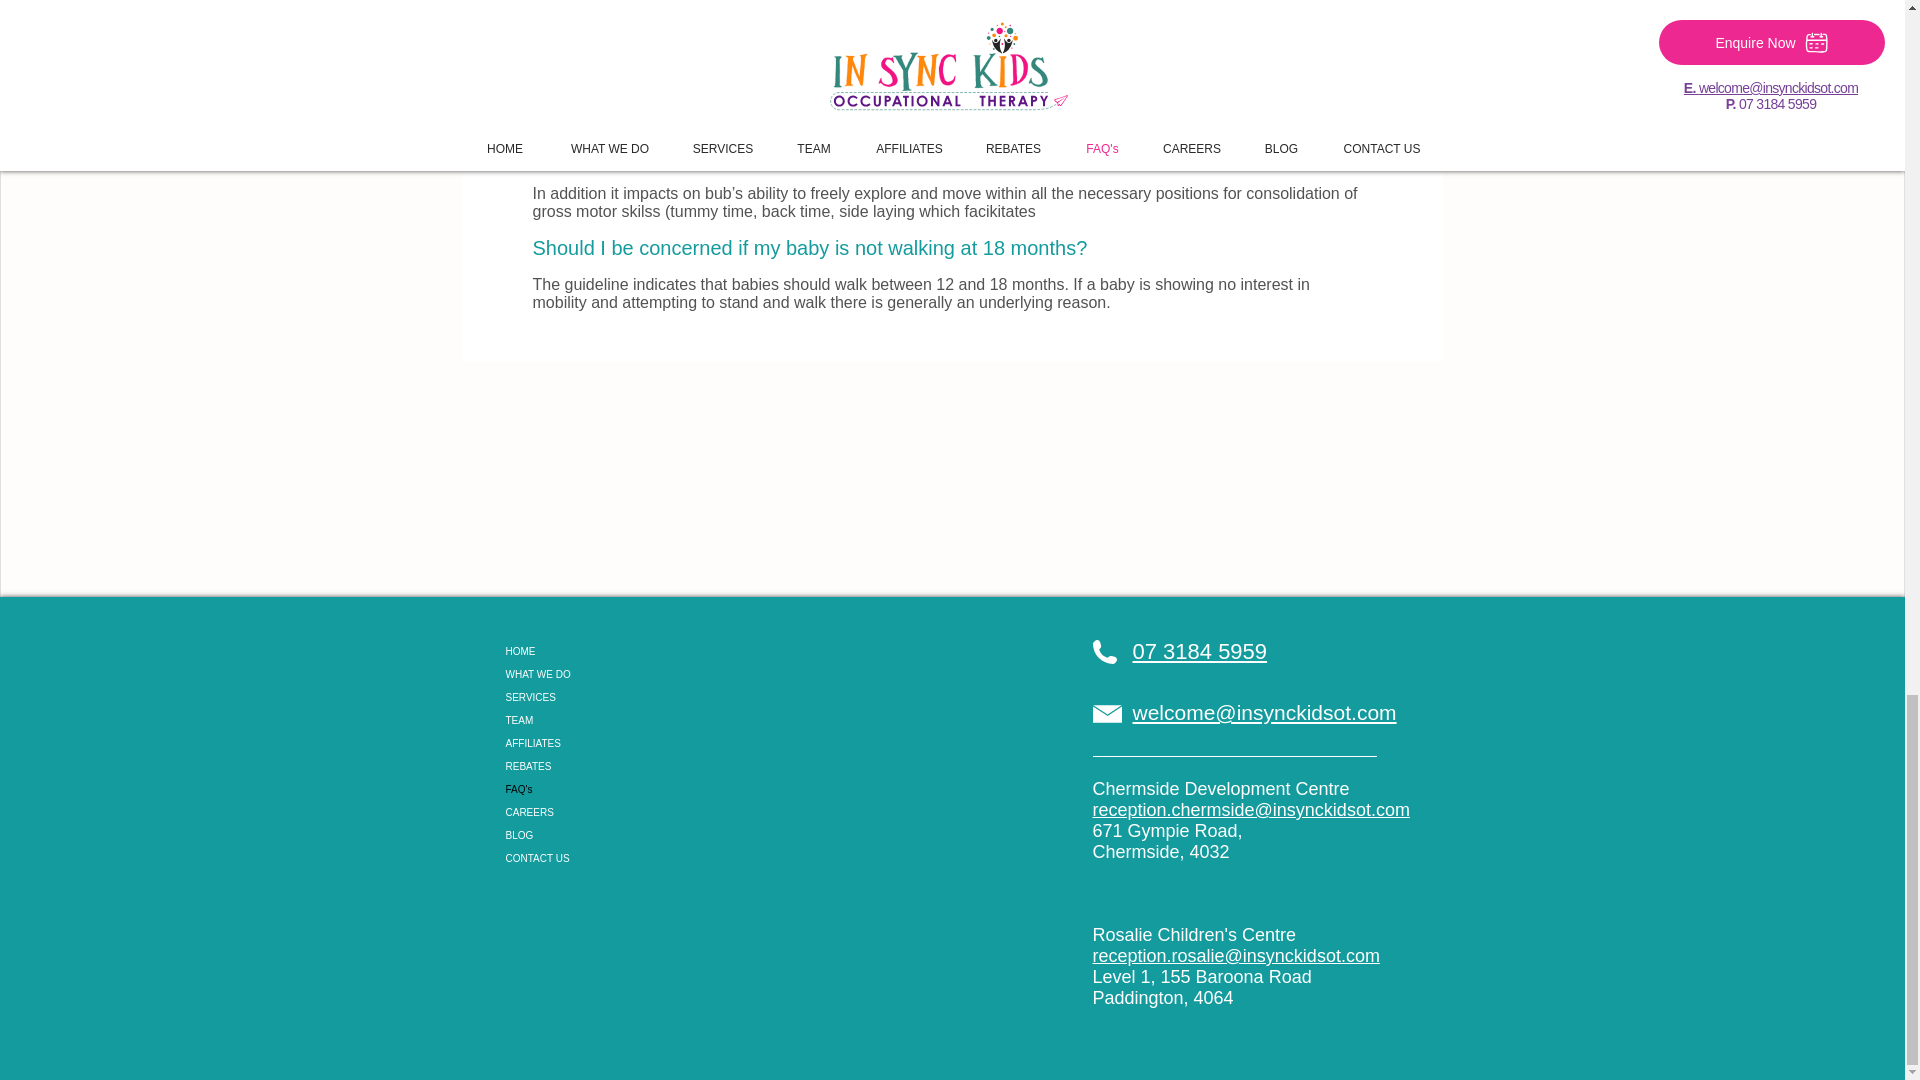 The height and width of the screenshot is (1080, 1920). What do you see at coordinates (600, 858) in the screenshot?
I see `CONTACT US` at bounding box center [600, 858].